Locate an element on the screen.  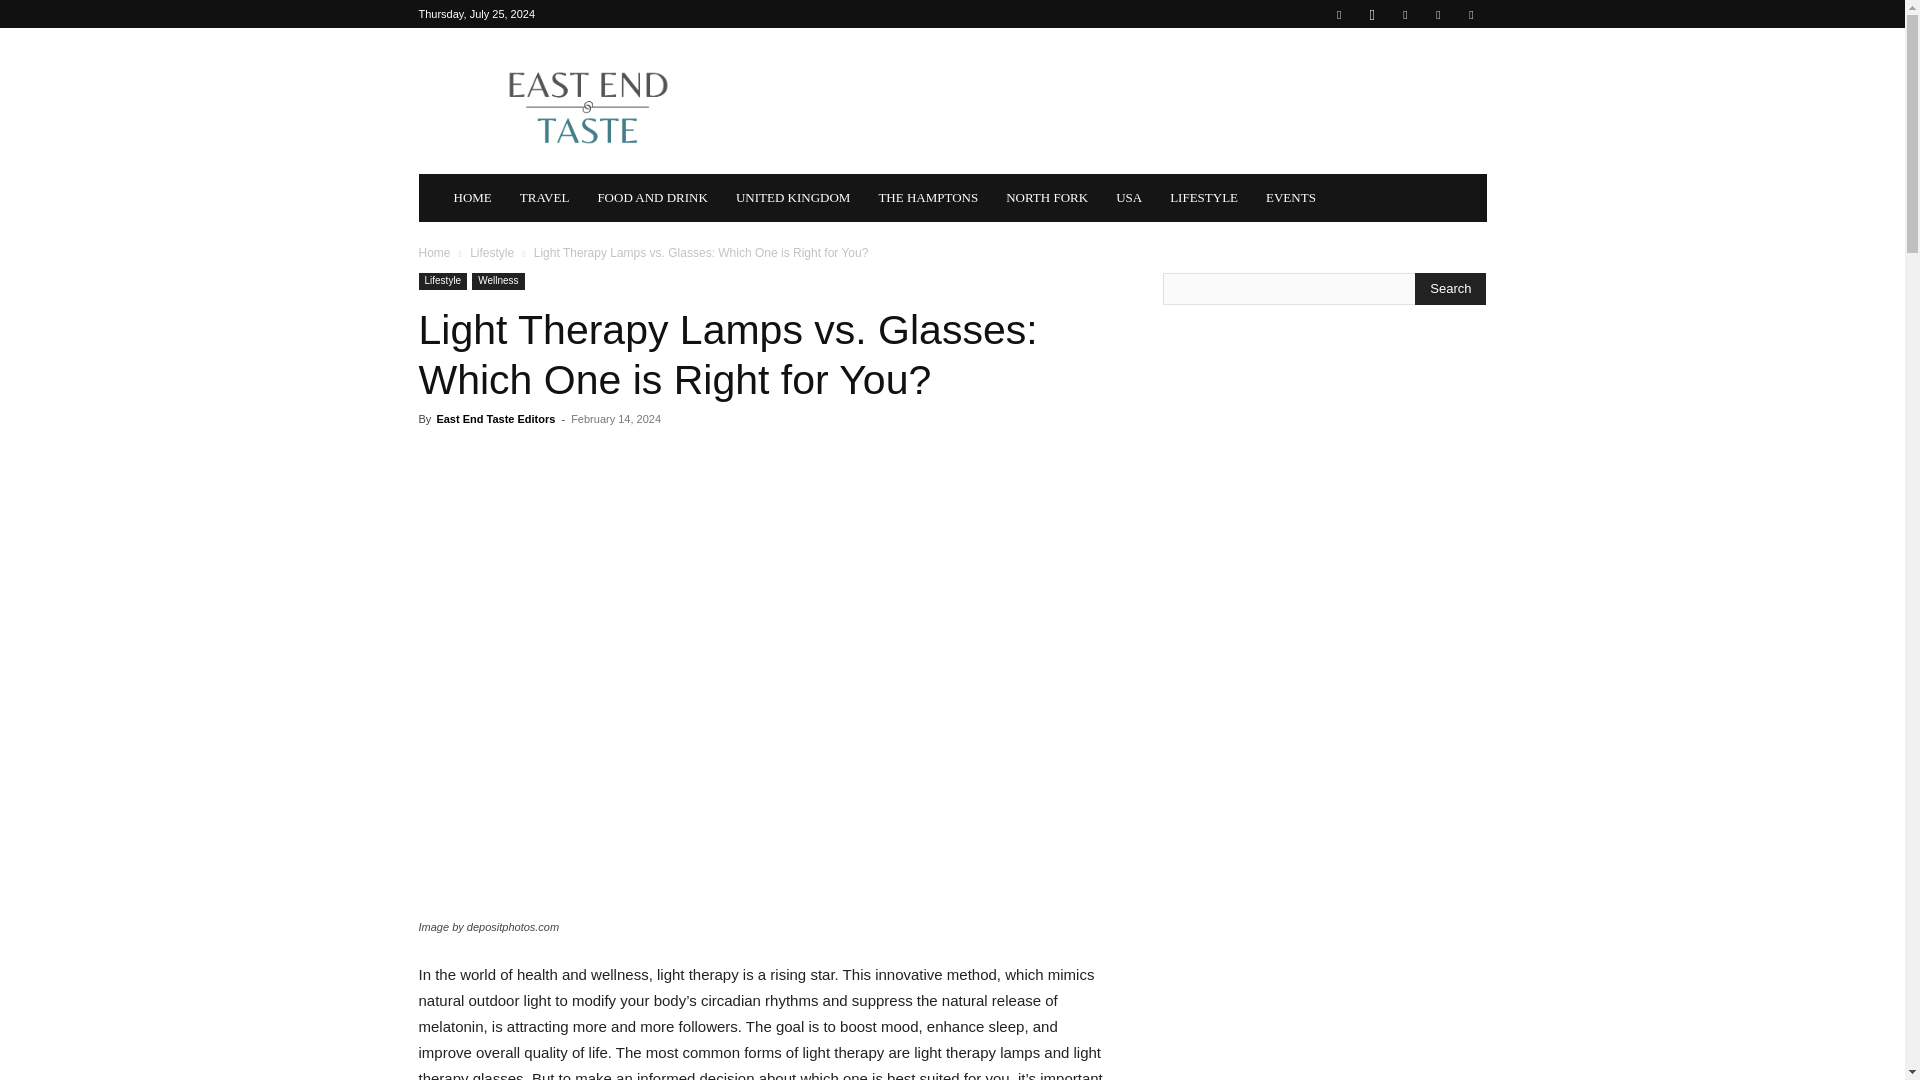
Facebook is located at coordinates (1338, 14).